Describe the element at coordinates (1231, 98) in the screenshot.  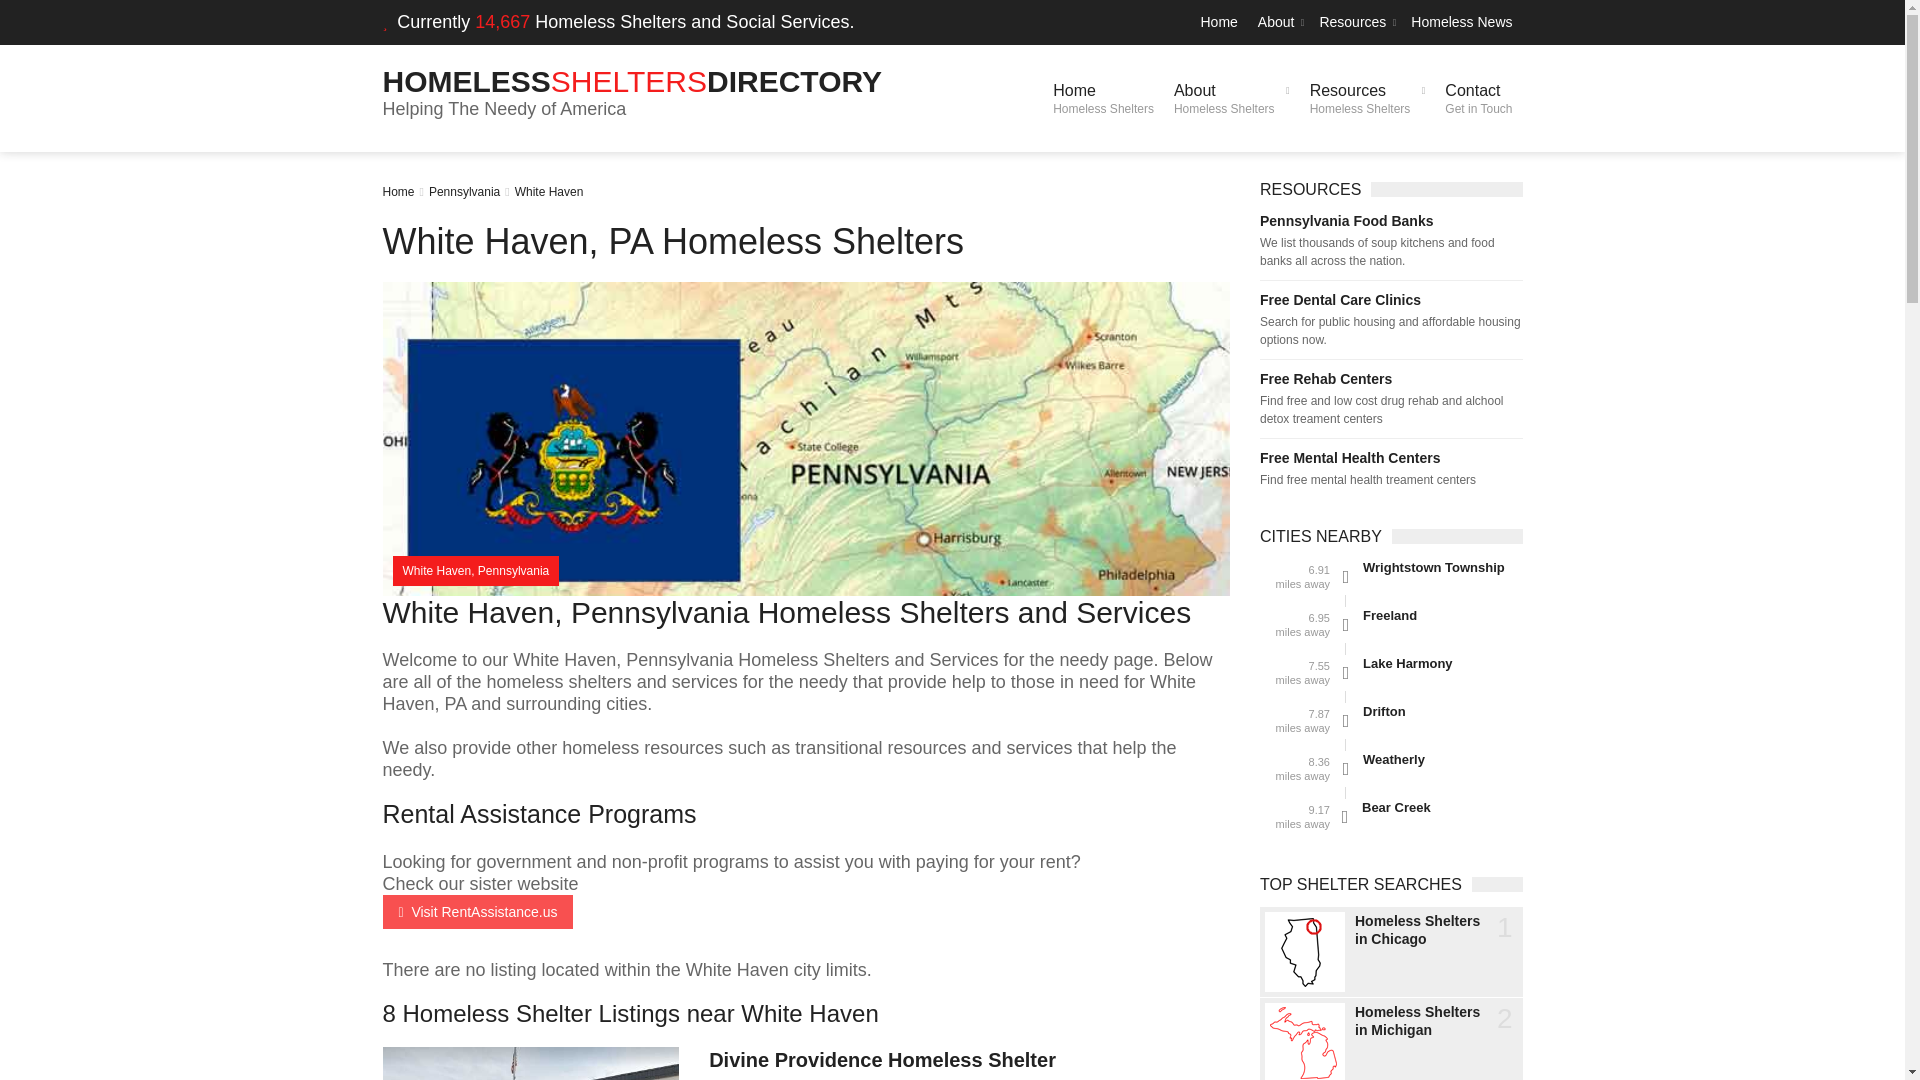
I see `Pennsylvania` at that location.